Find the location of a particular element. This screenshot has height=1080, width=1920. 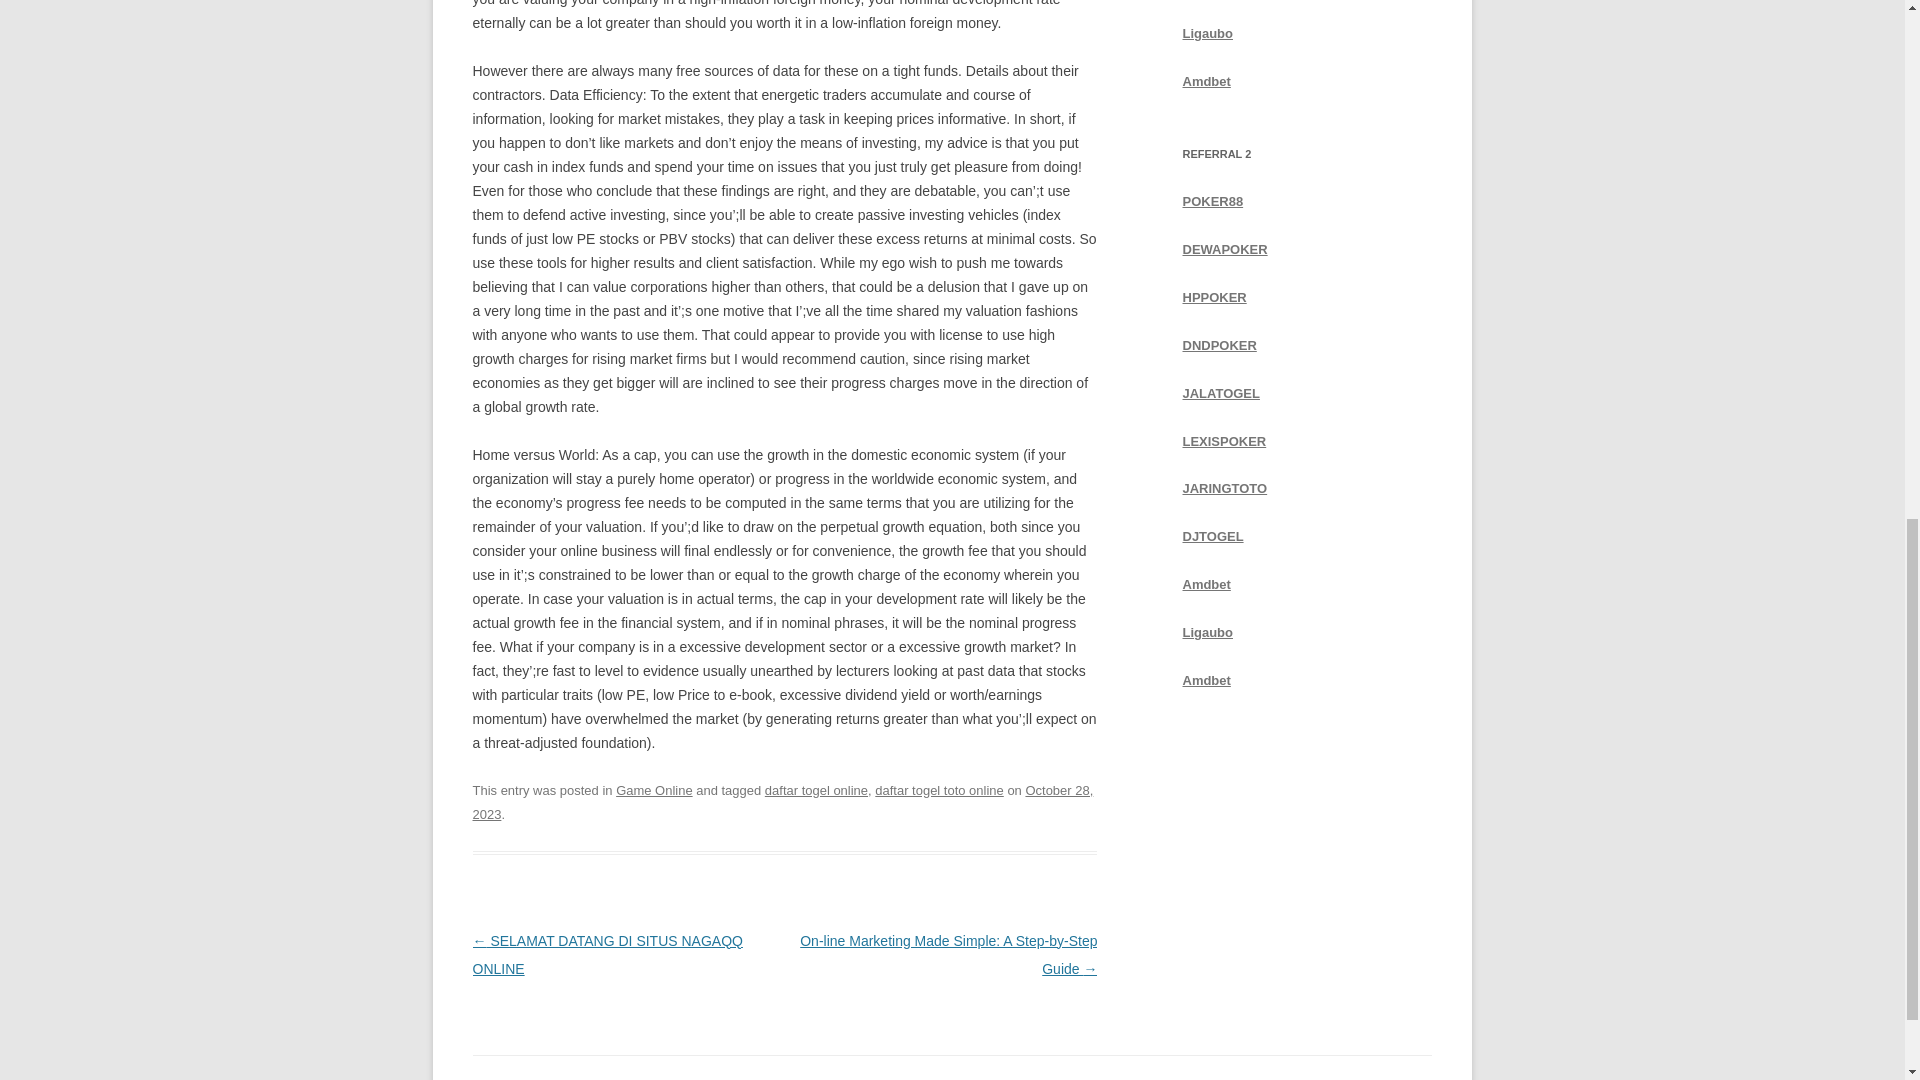

LEXISPOKER is located at coordinates (1224, 440).